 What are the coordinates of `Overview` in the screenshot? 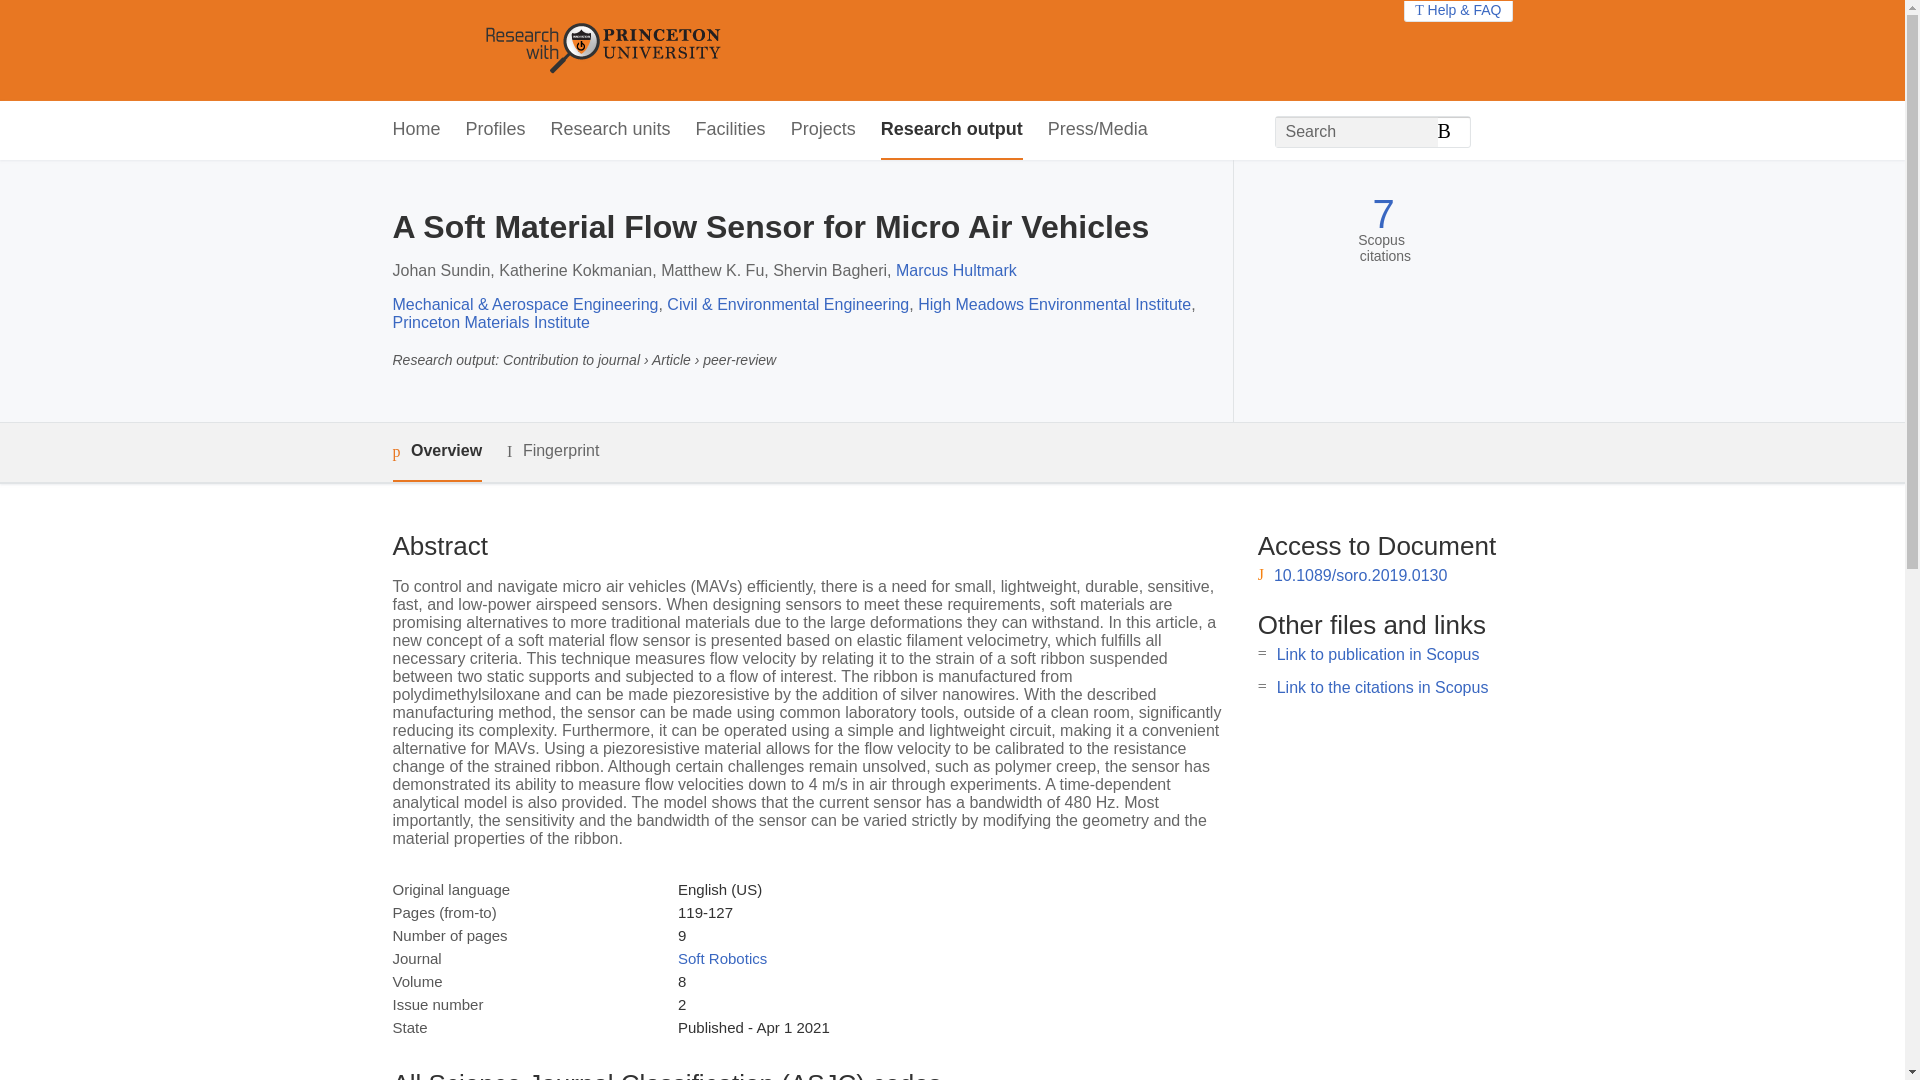 It's located at (436, 452).